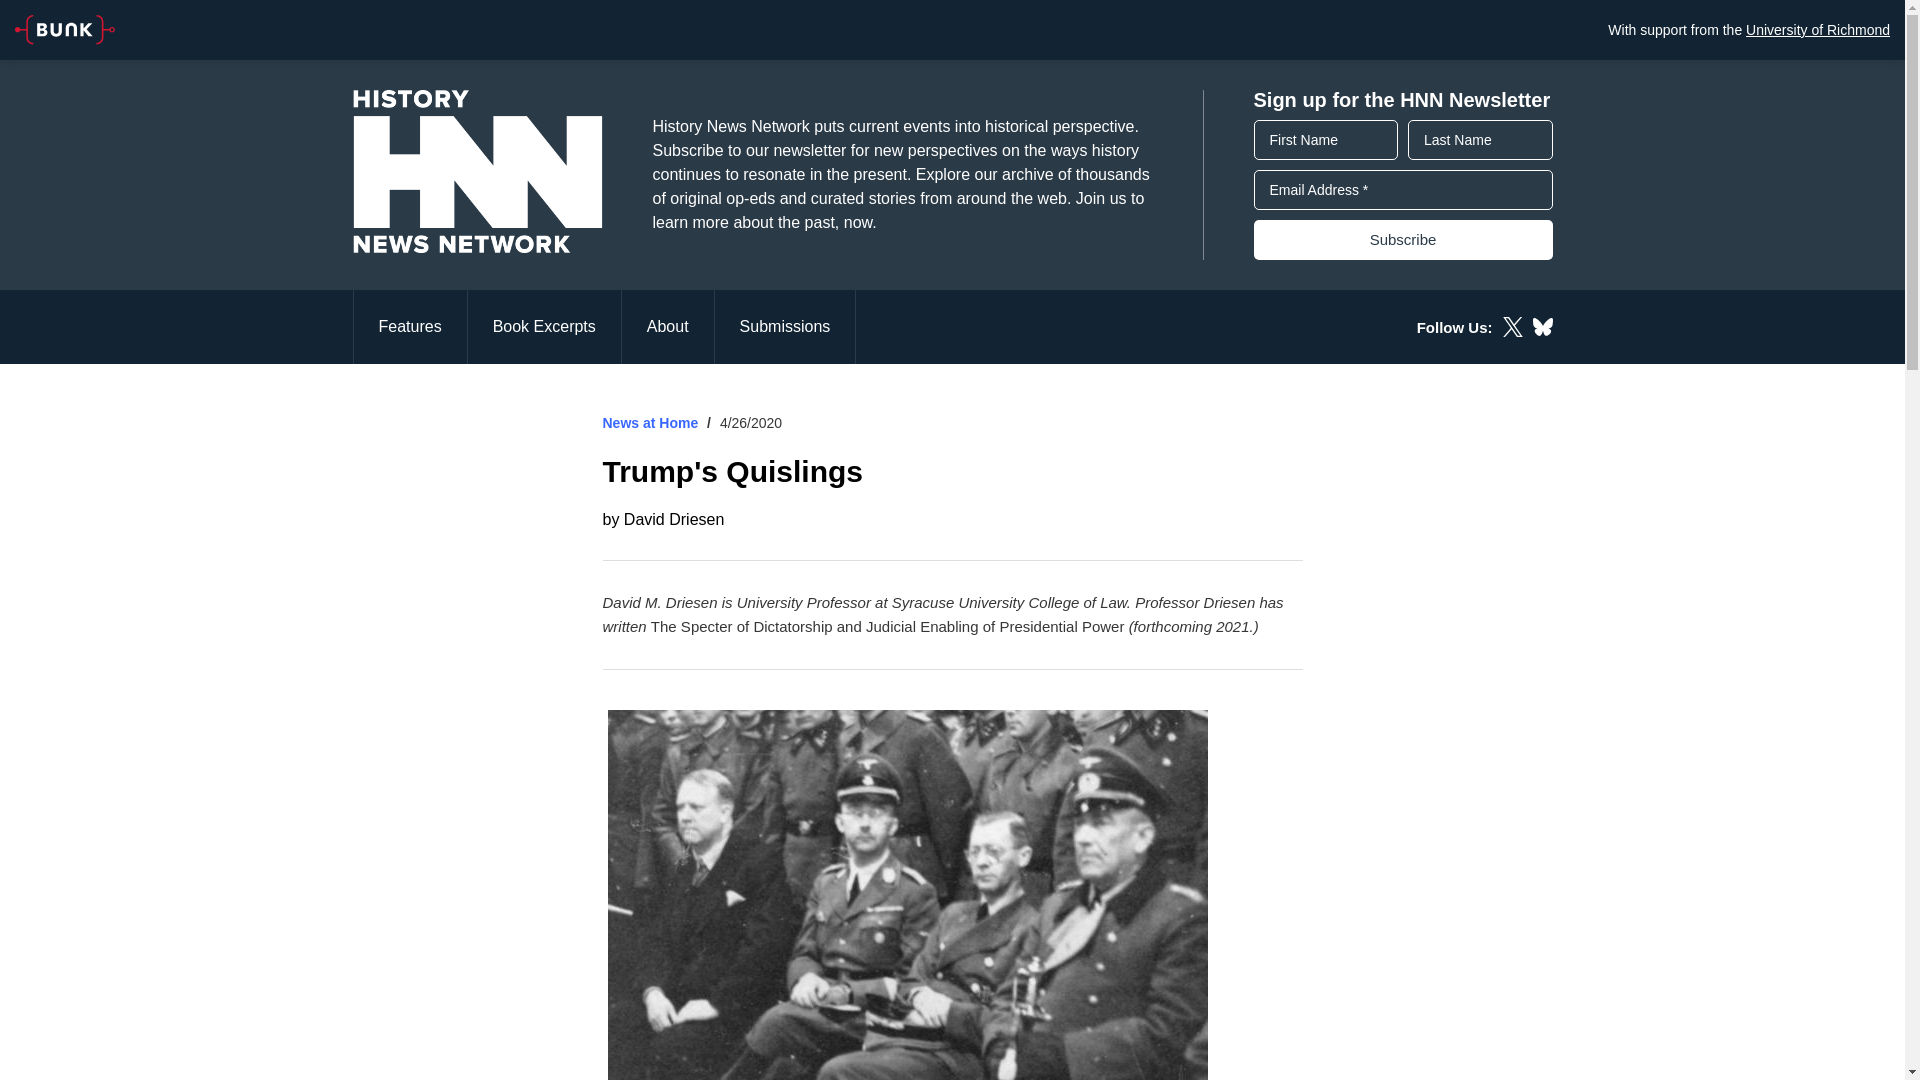 This screenshot has width=1920, height=1080. What do you see at coordinates (785, 326) in the screenshot?
I see `Submissions` at bounding box center [785, 326].